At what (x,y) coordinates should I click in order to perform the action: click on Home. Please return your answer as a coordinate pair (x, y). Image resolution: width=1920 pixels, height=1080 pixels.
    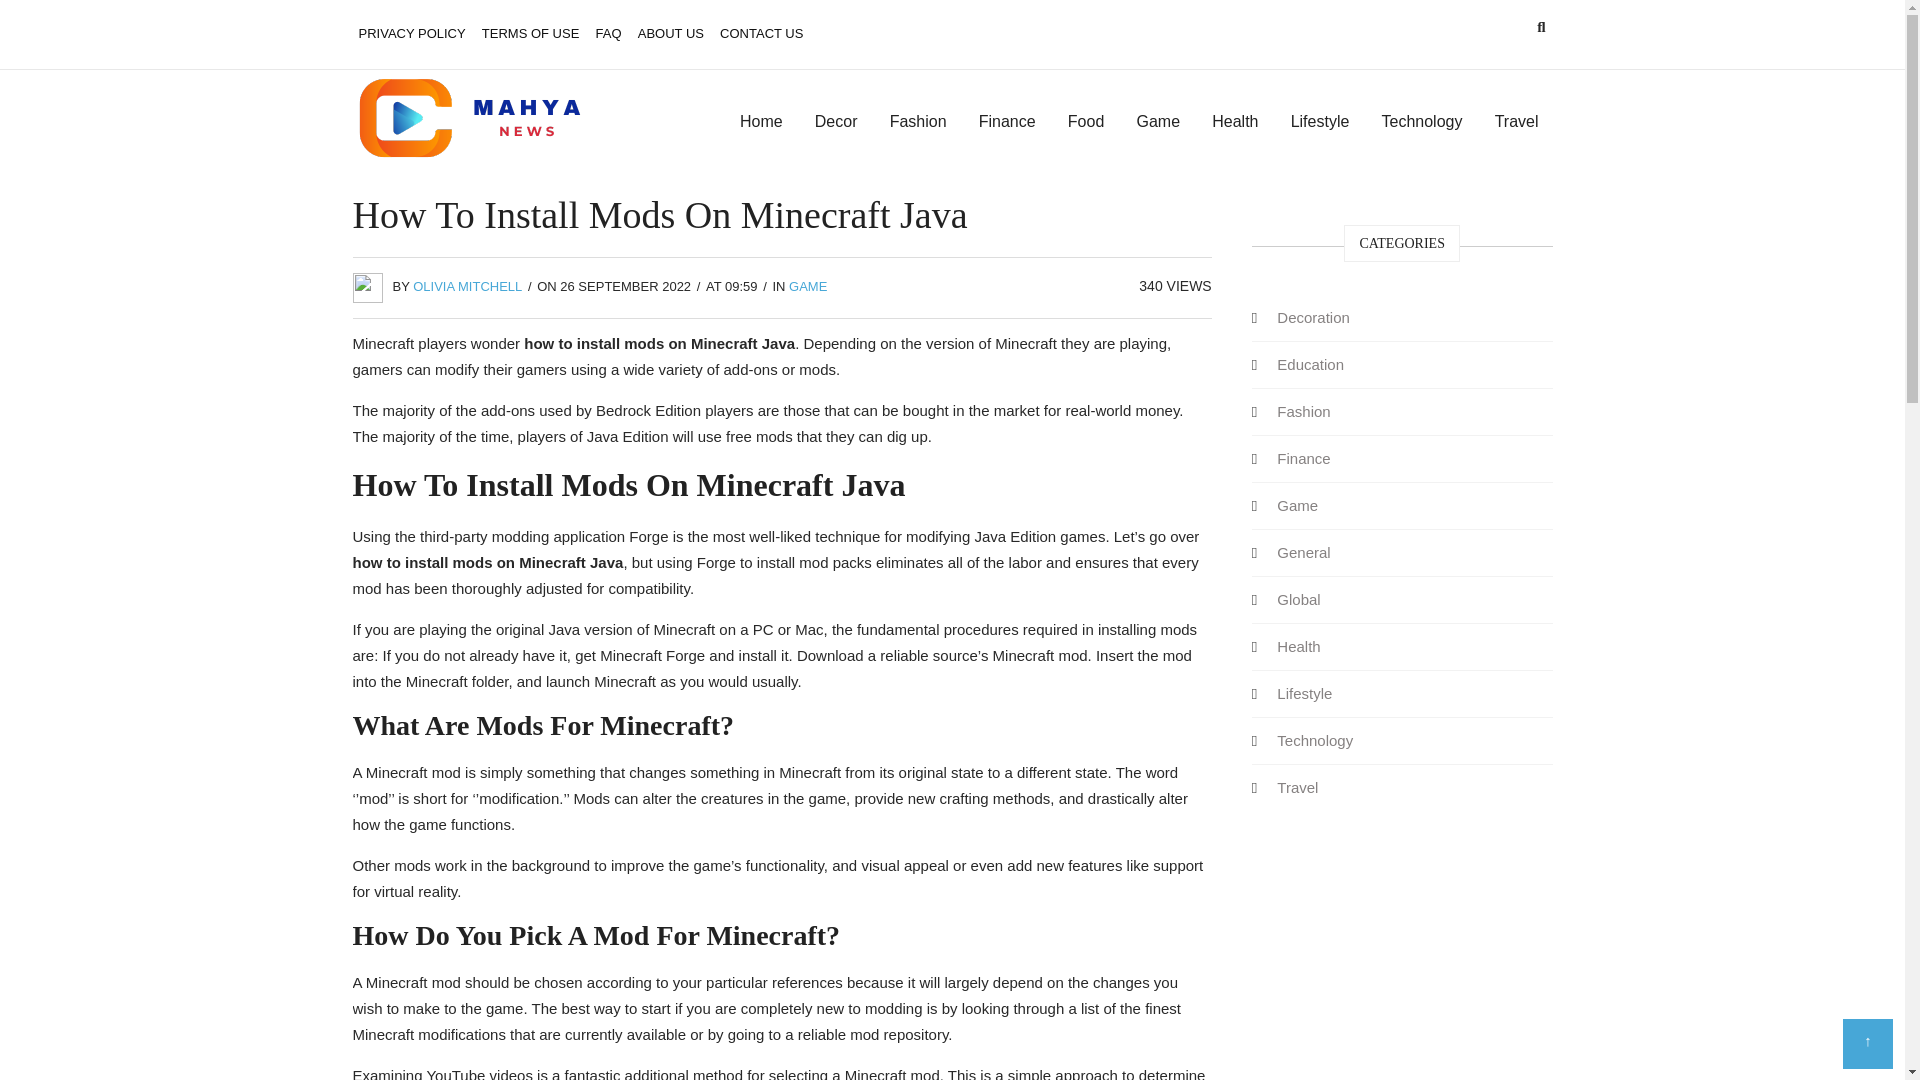
    Looking at the image, I should click on (760, 122).